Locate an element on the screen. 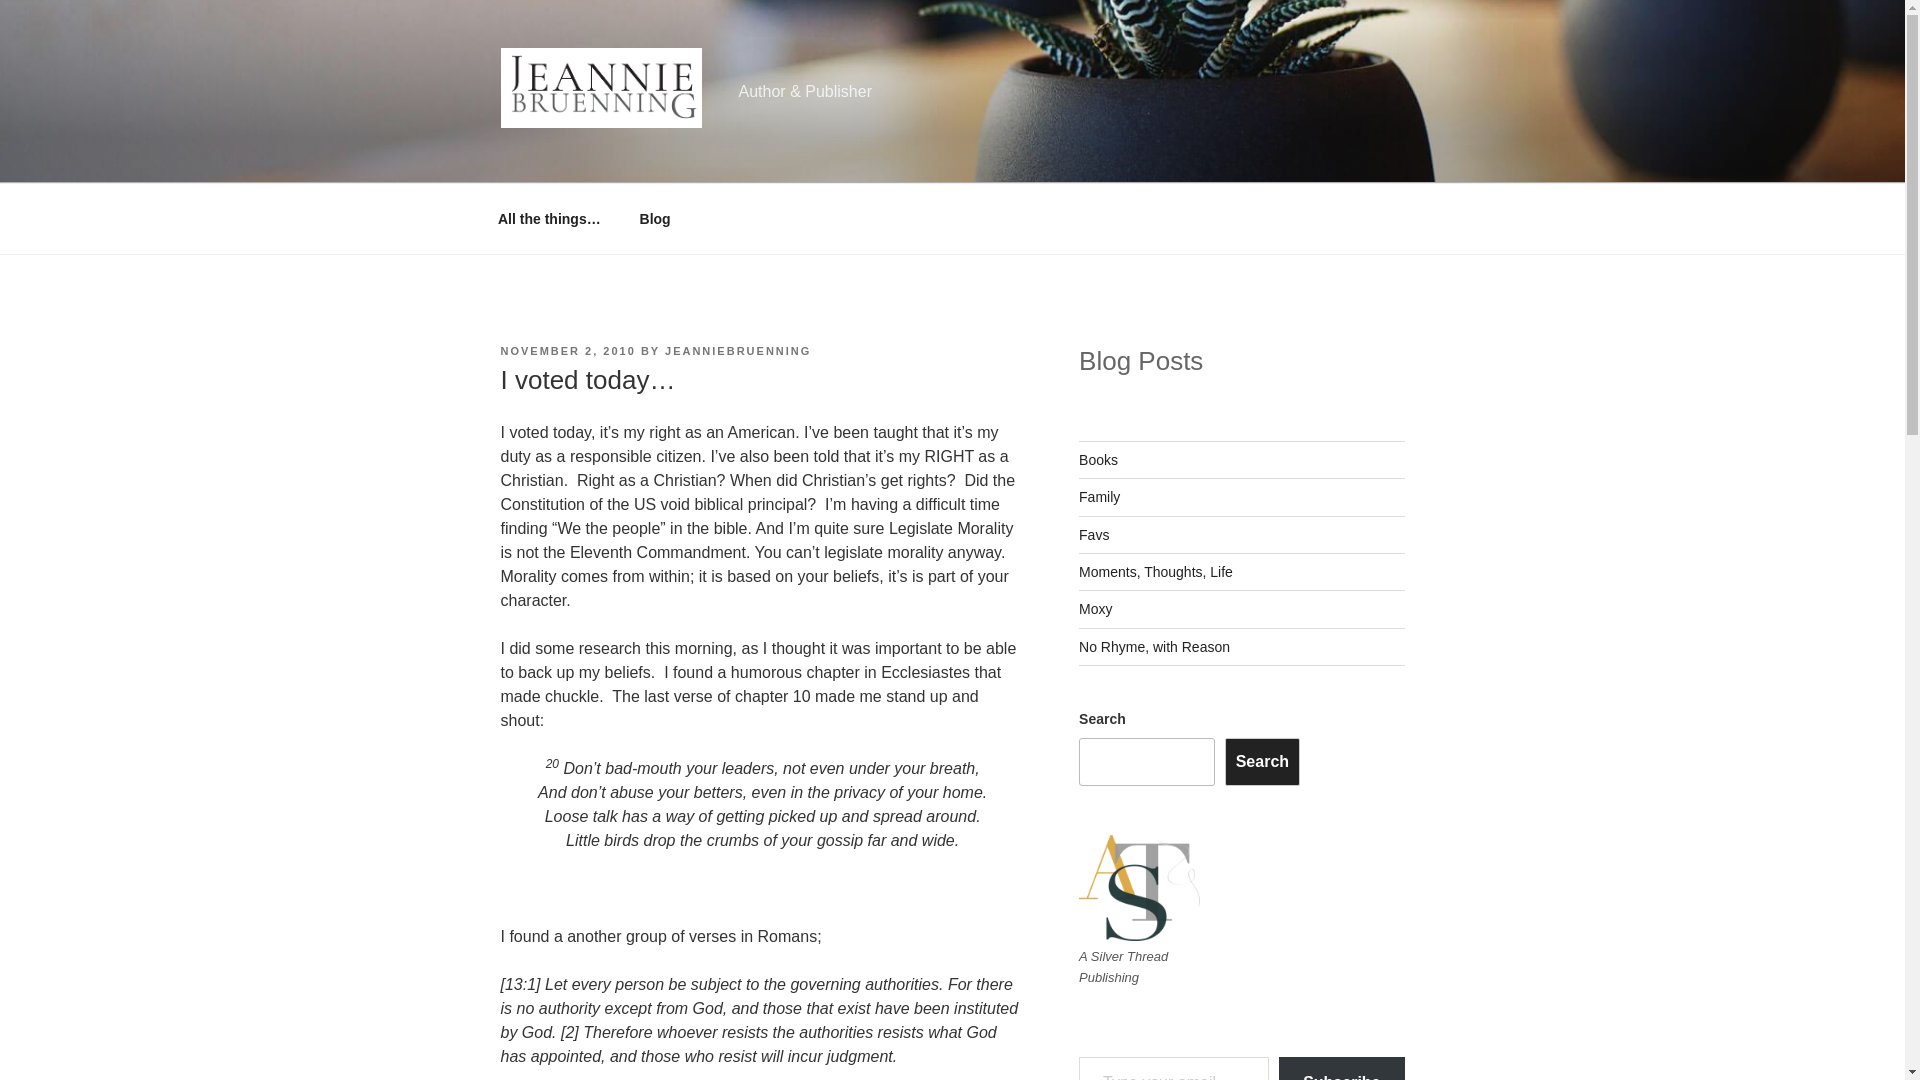 Image resolution: width=1920 pixels, height=1080 pixels. Blog is located at coordinates (654, 218).